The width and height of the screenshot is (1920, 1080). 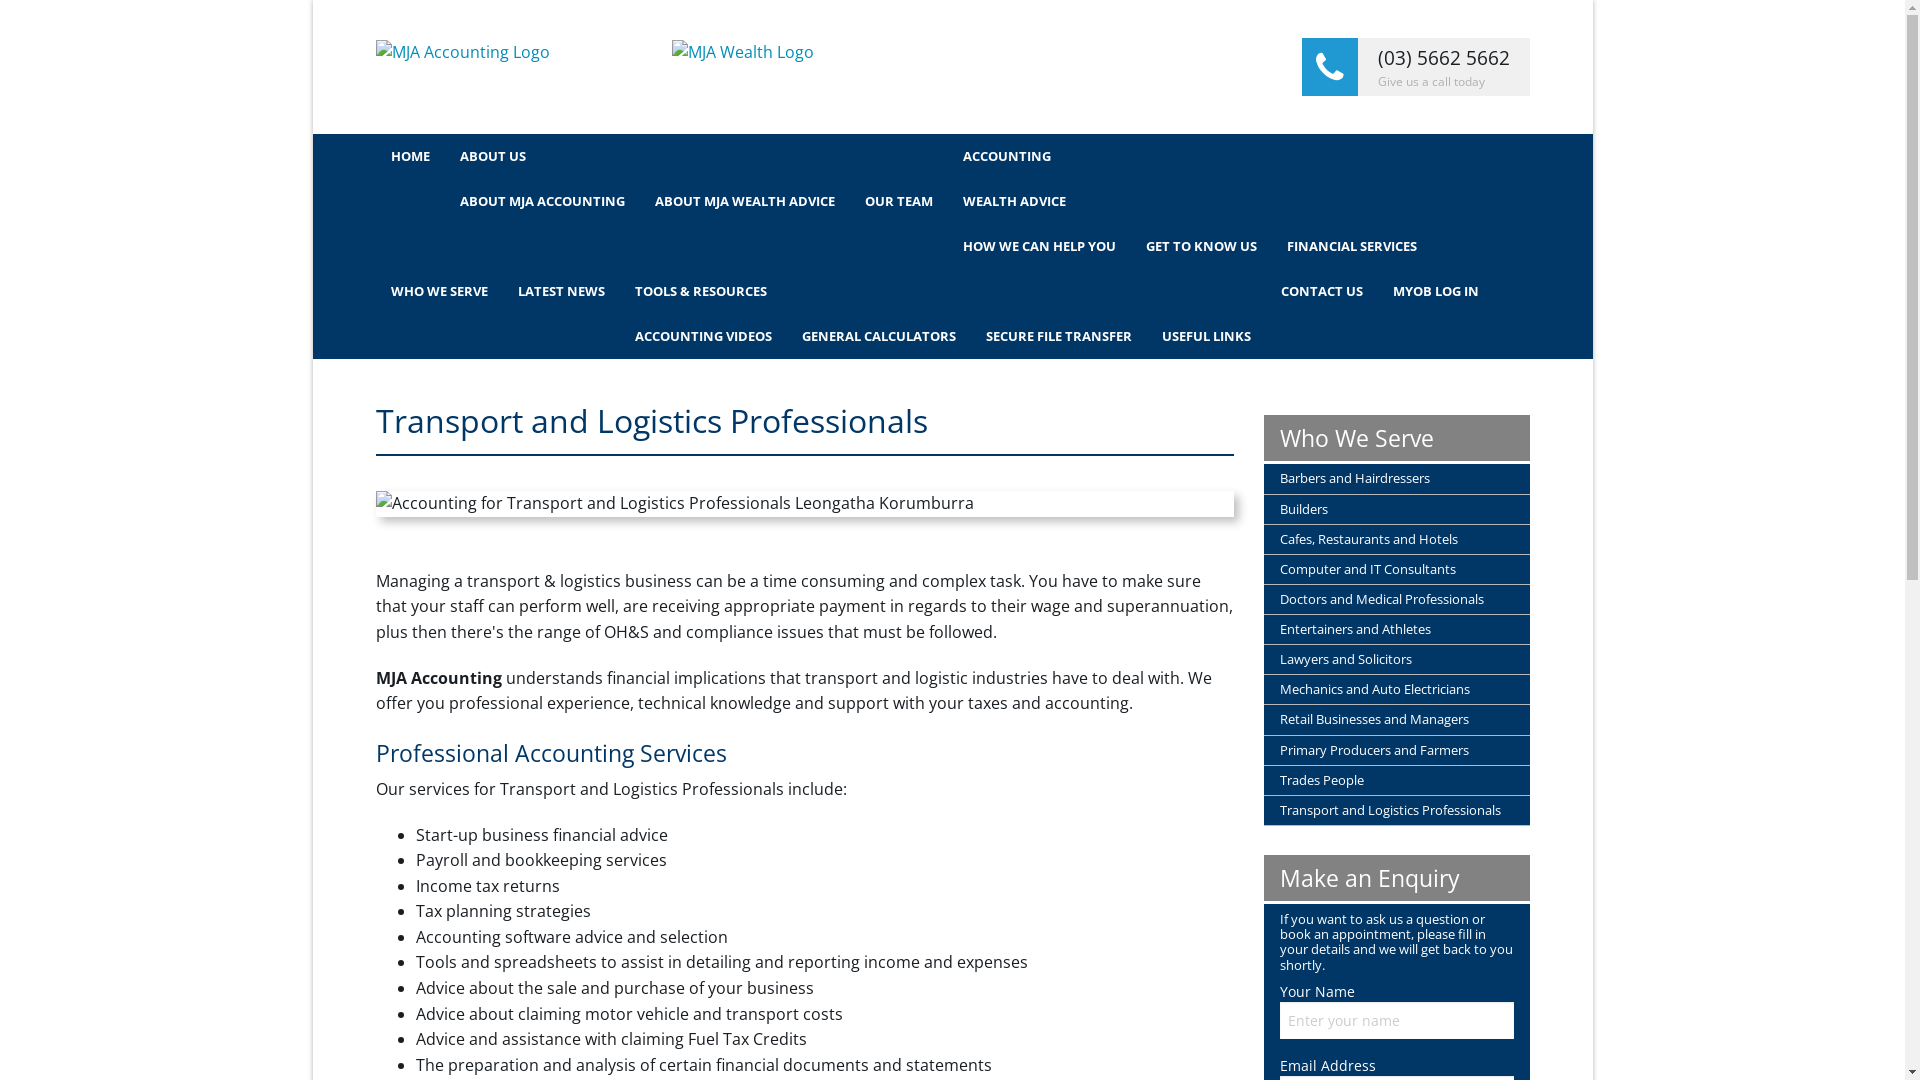 I want to click on ABOUT MJA WEALTH ADVICE, so click(x=745, y=202).